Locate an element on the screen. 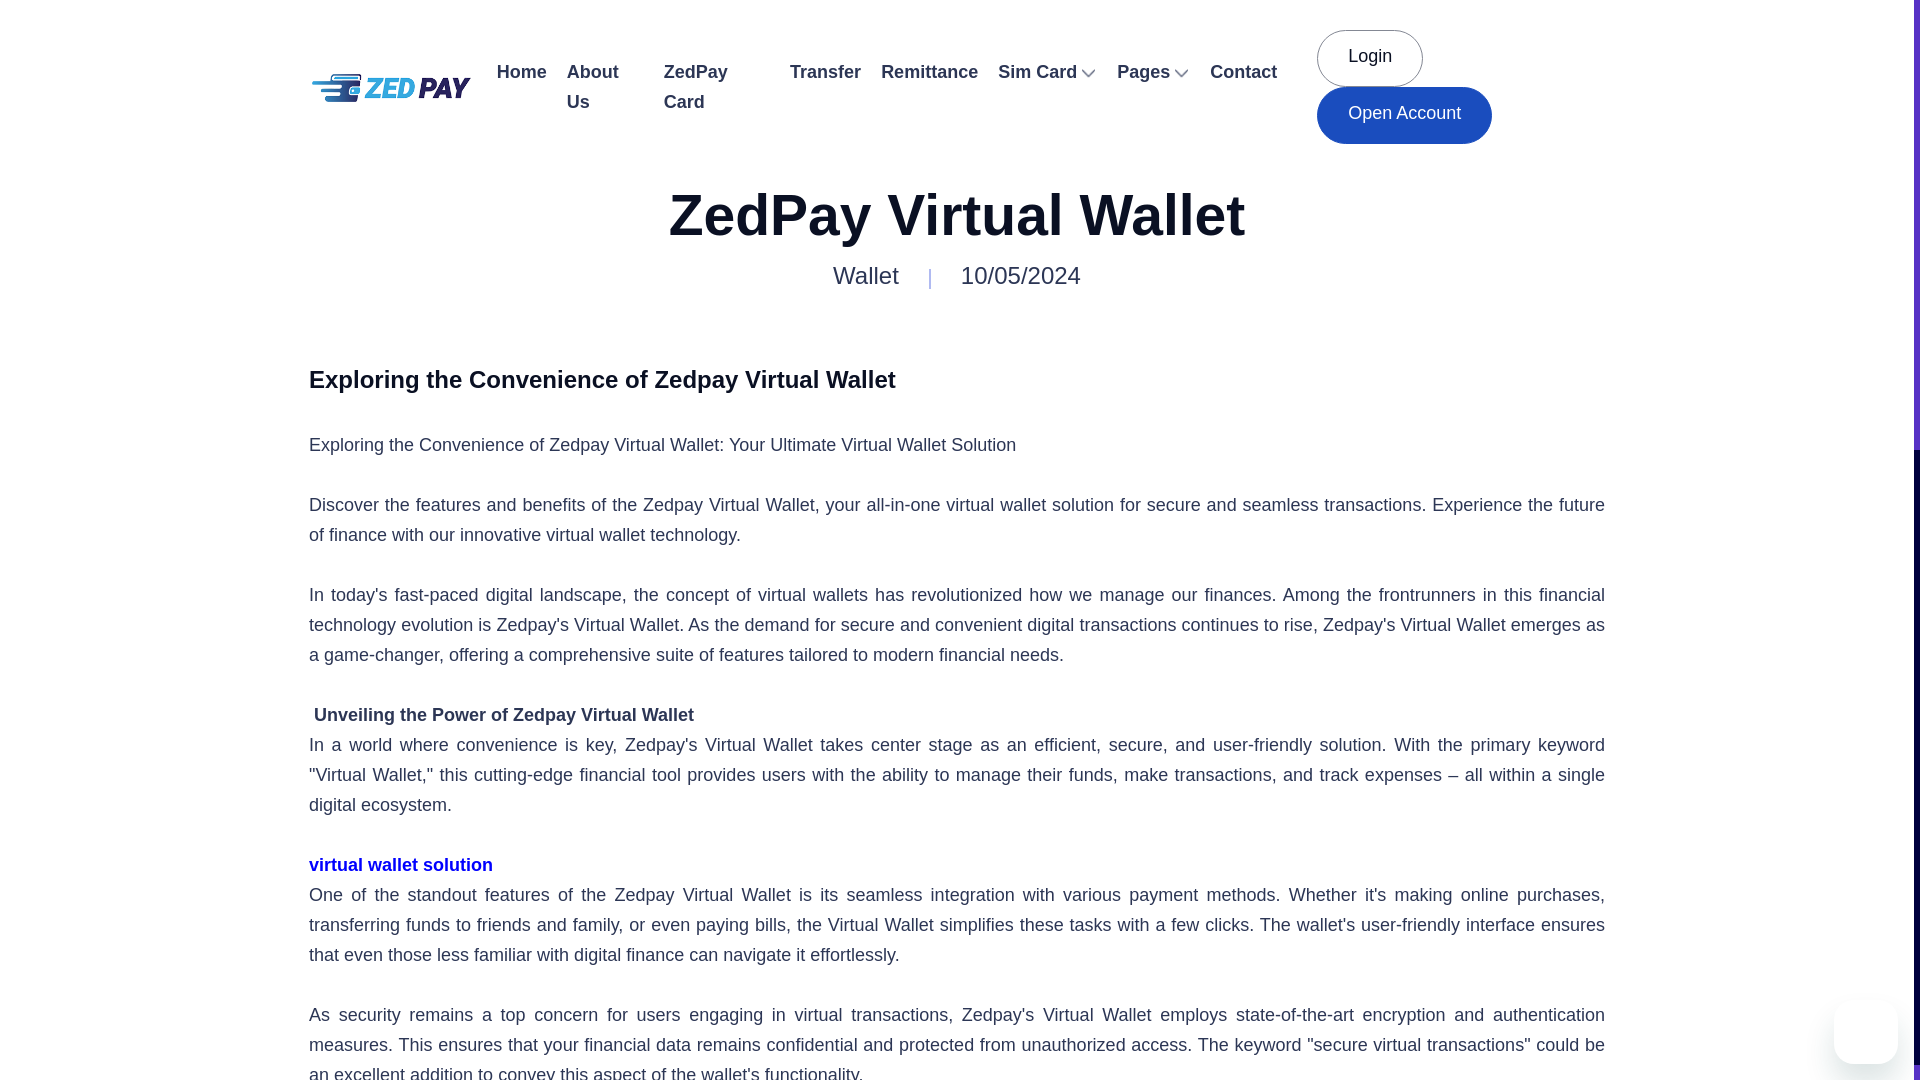 The image size is (1920, 1080). ZedPay Card is located at coordinates (716, 86).